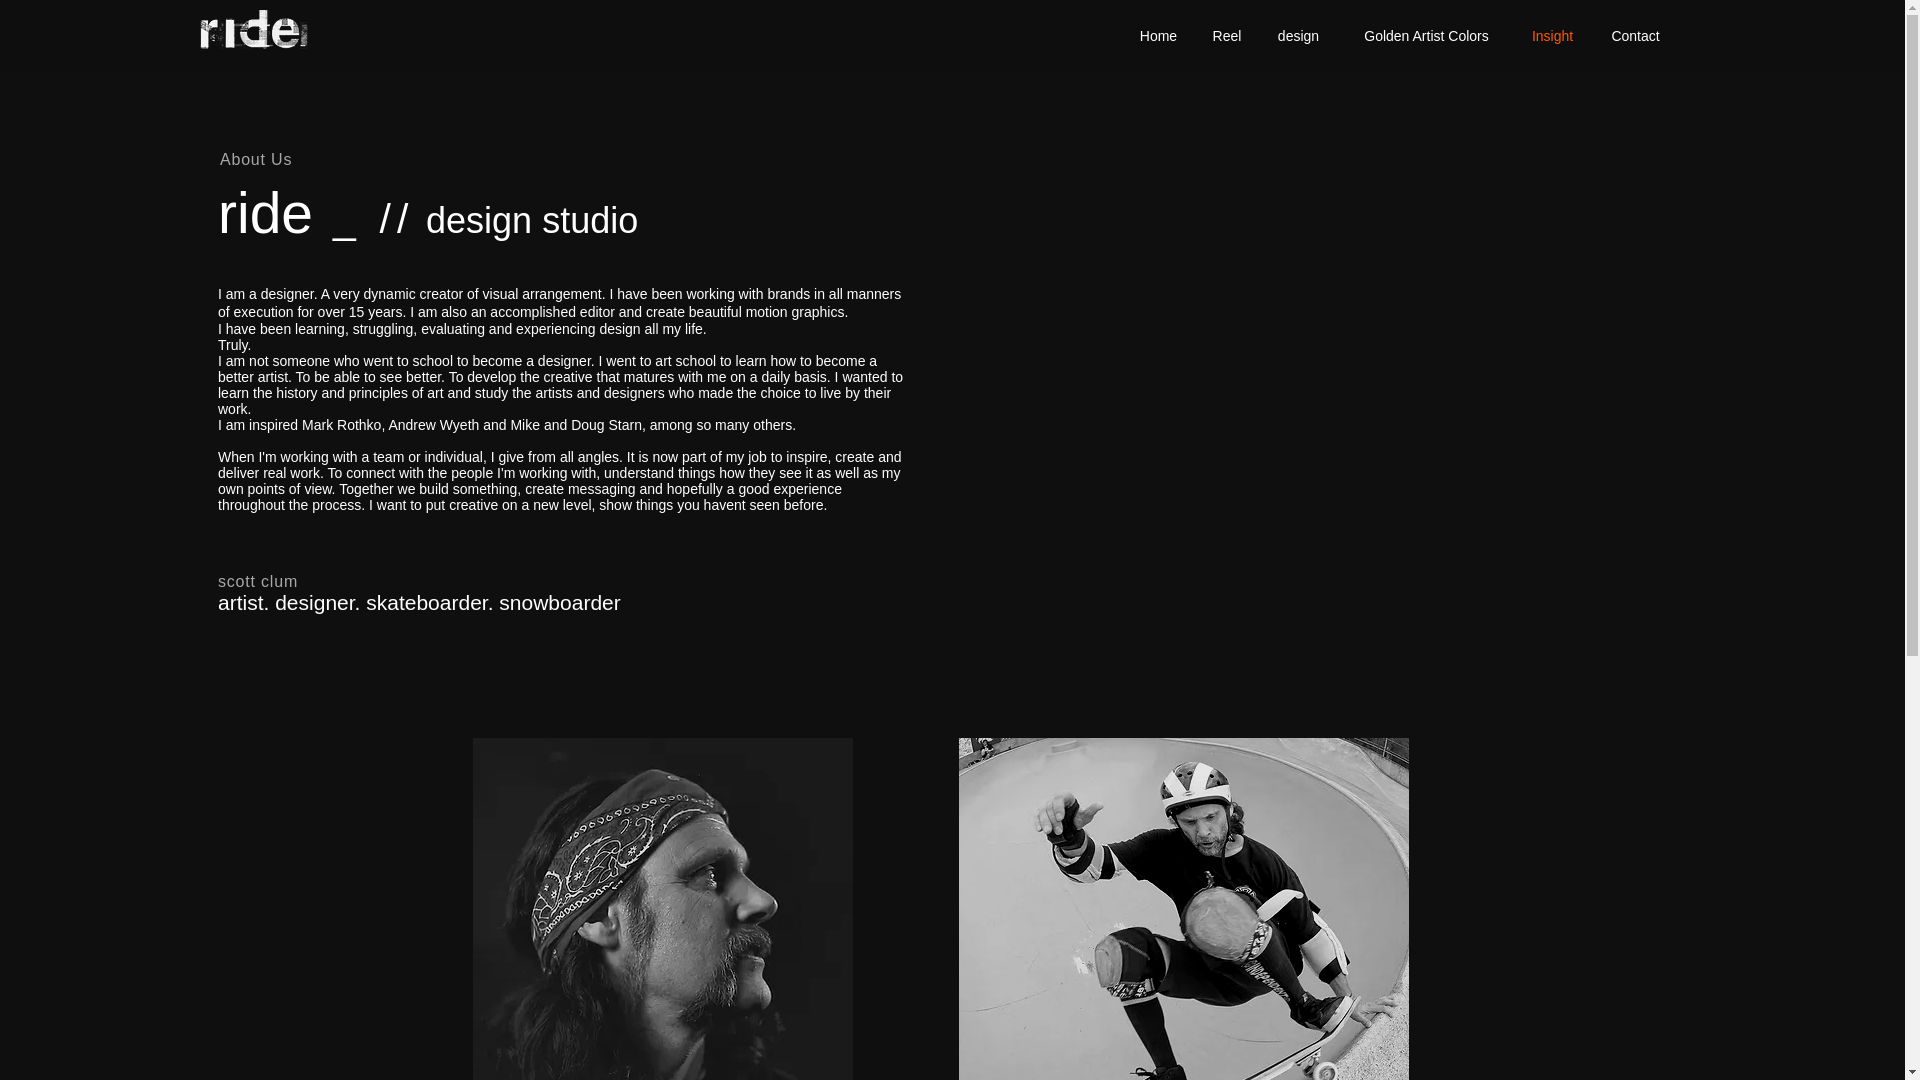  Describe the element at coordinates (1426, 36) in the screenshot. I see `Golden Artist Colors` at that location.